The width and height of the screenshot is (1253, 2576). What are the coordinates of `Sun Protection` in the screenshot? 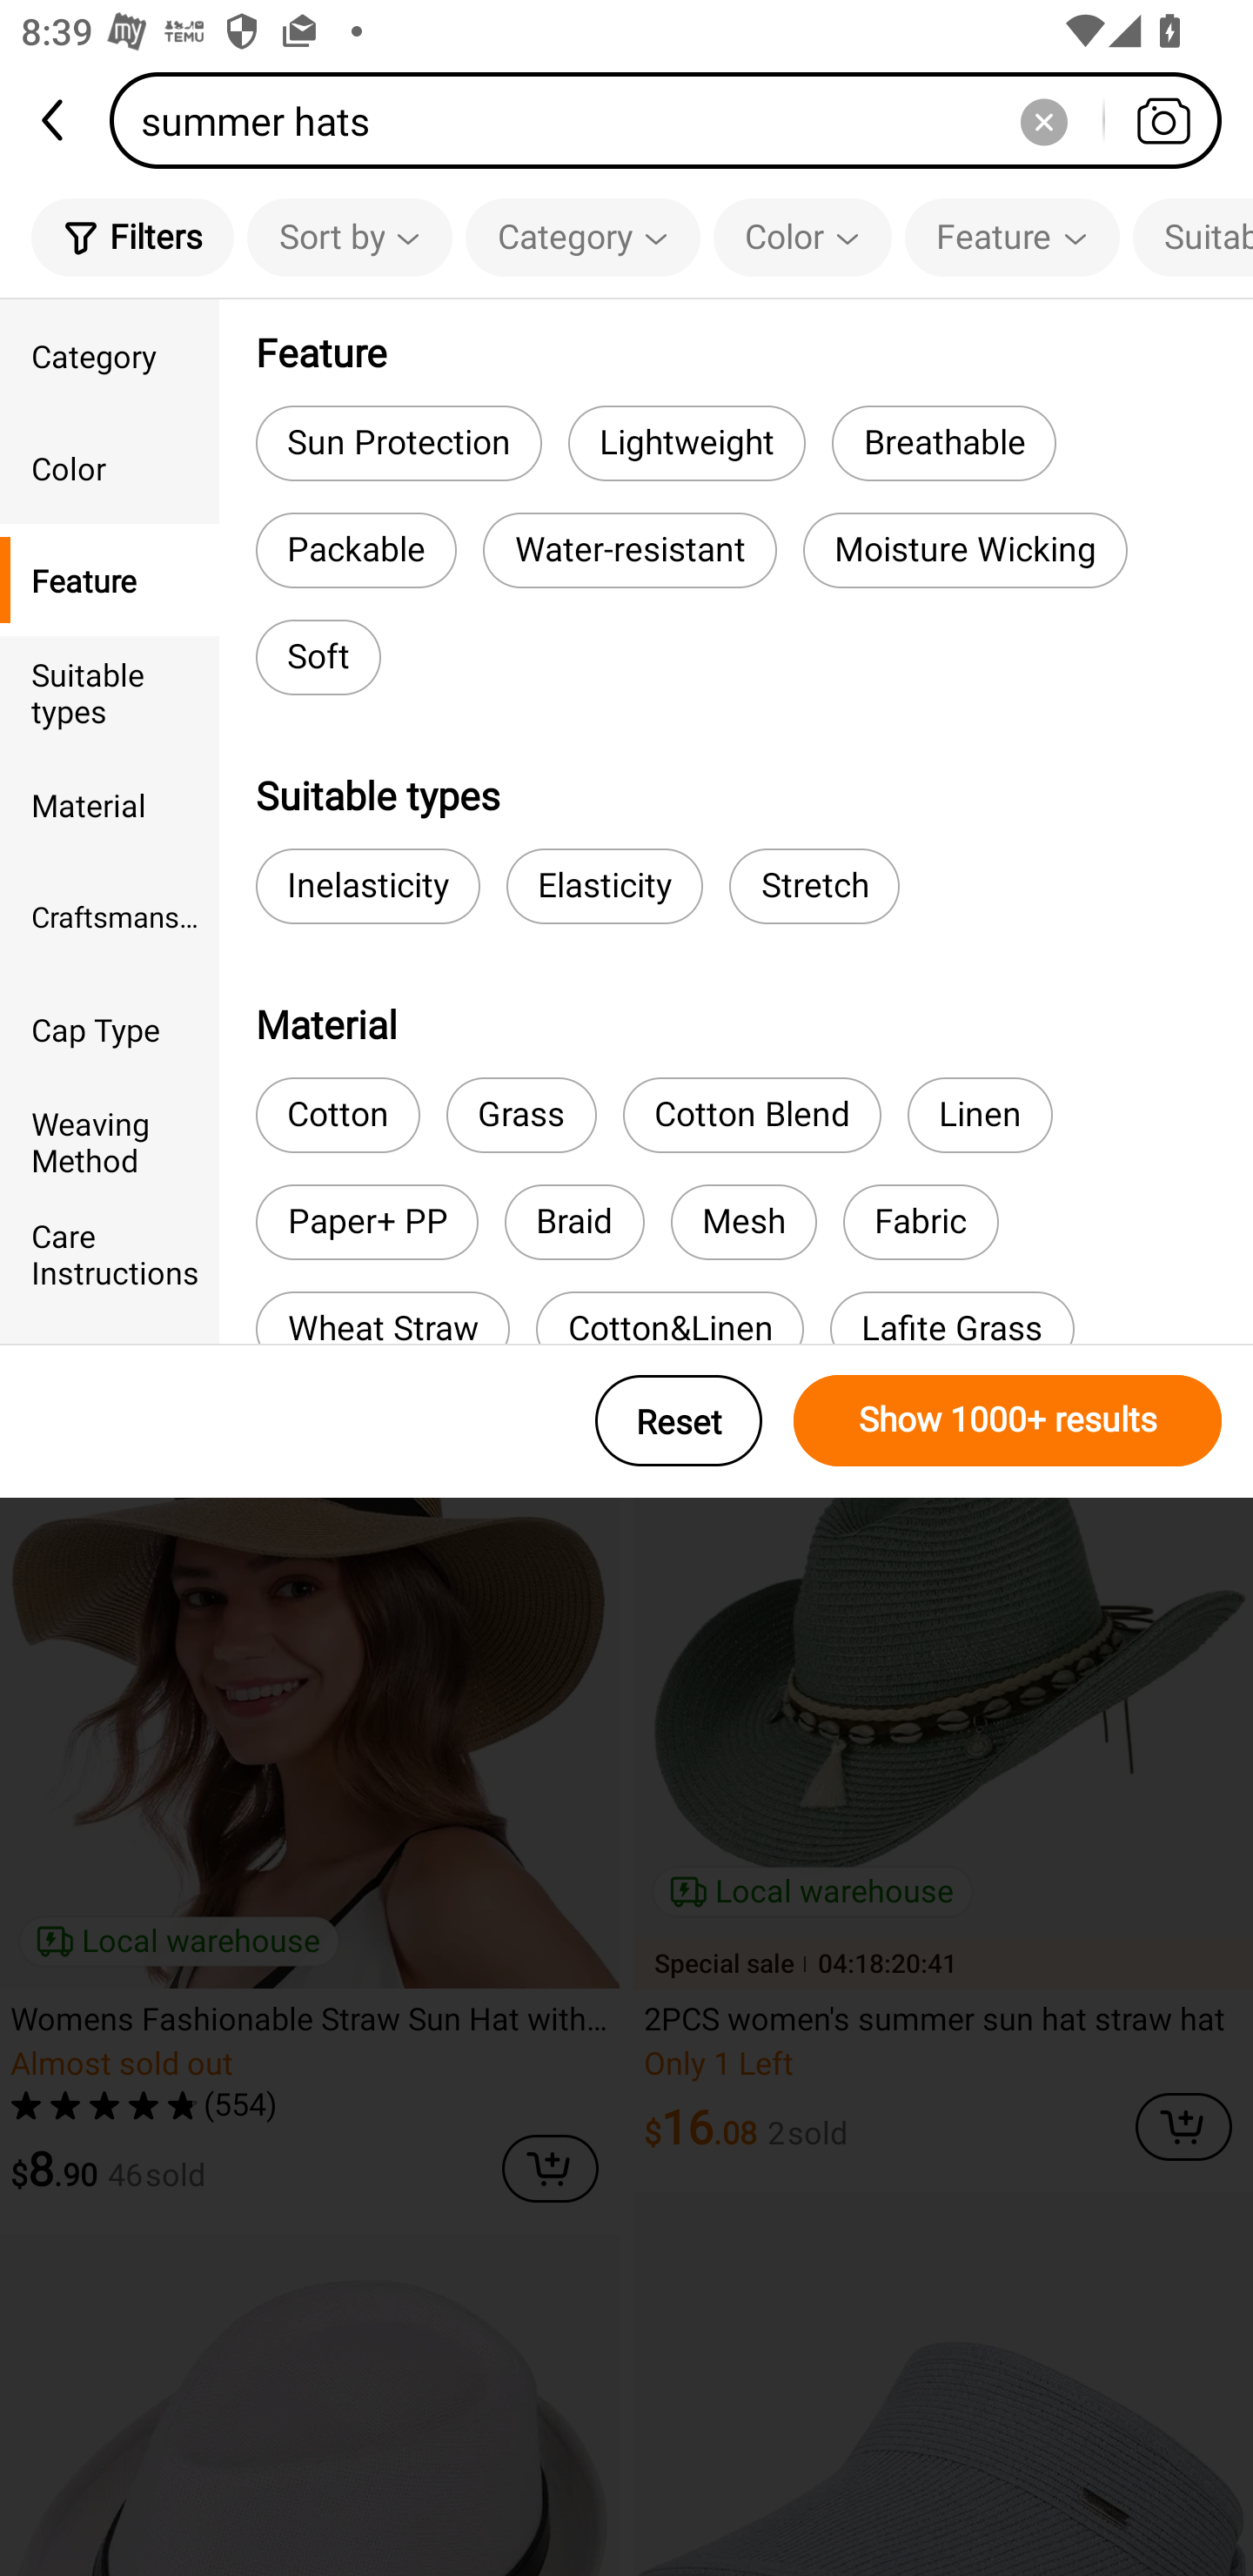 It's located at (399, 442).